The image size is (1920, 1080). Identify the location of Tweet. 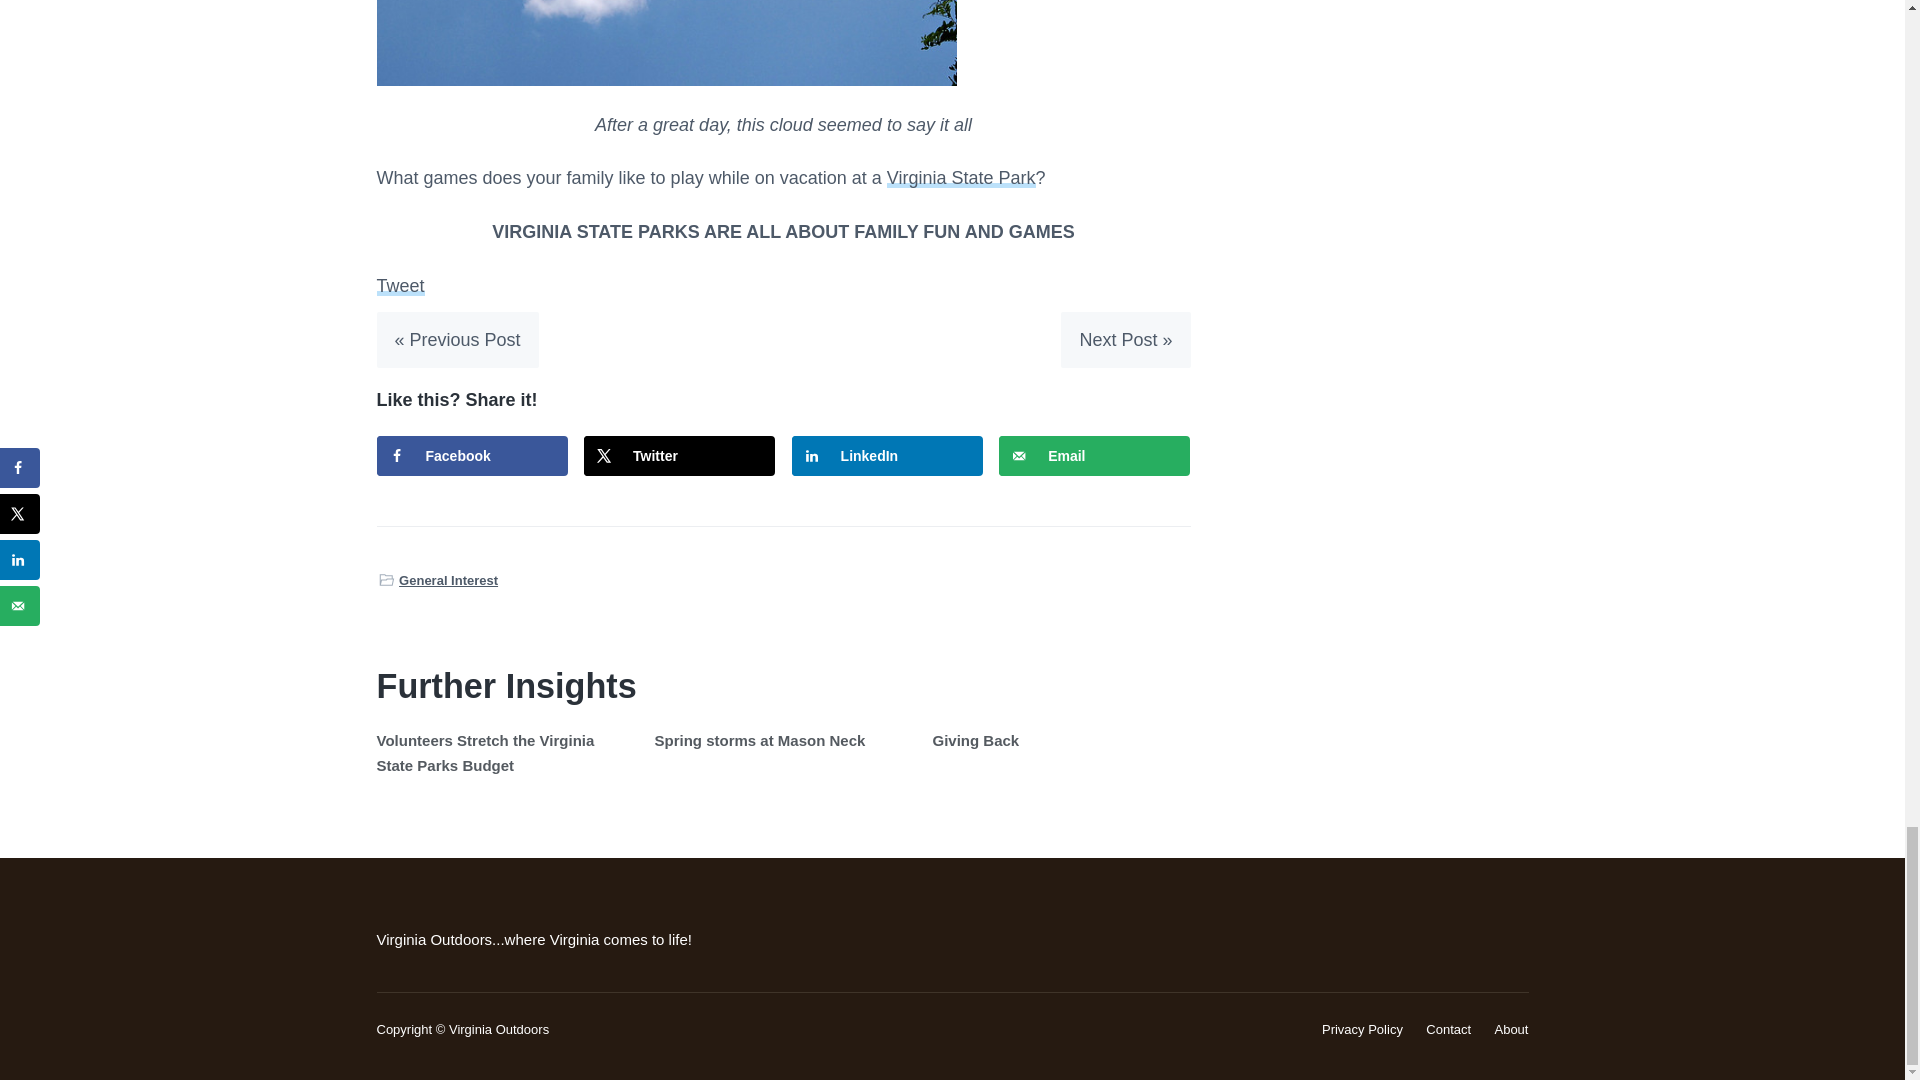
(400, 286).